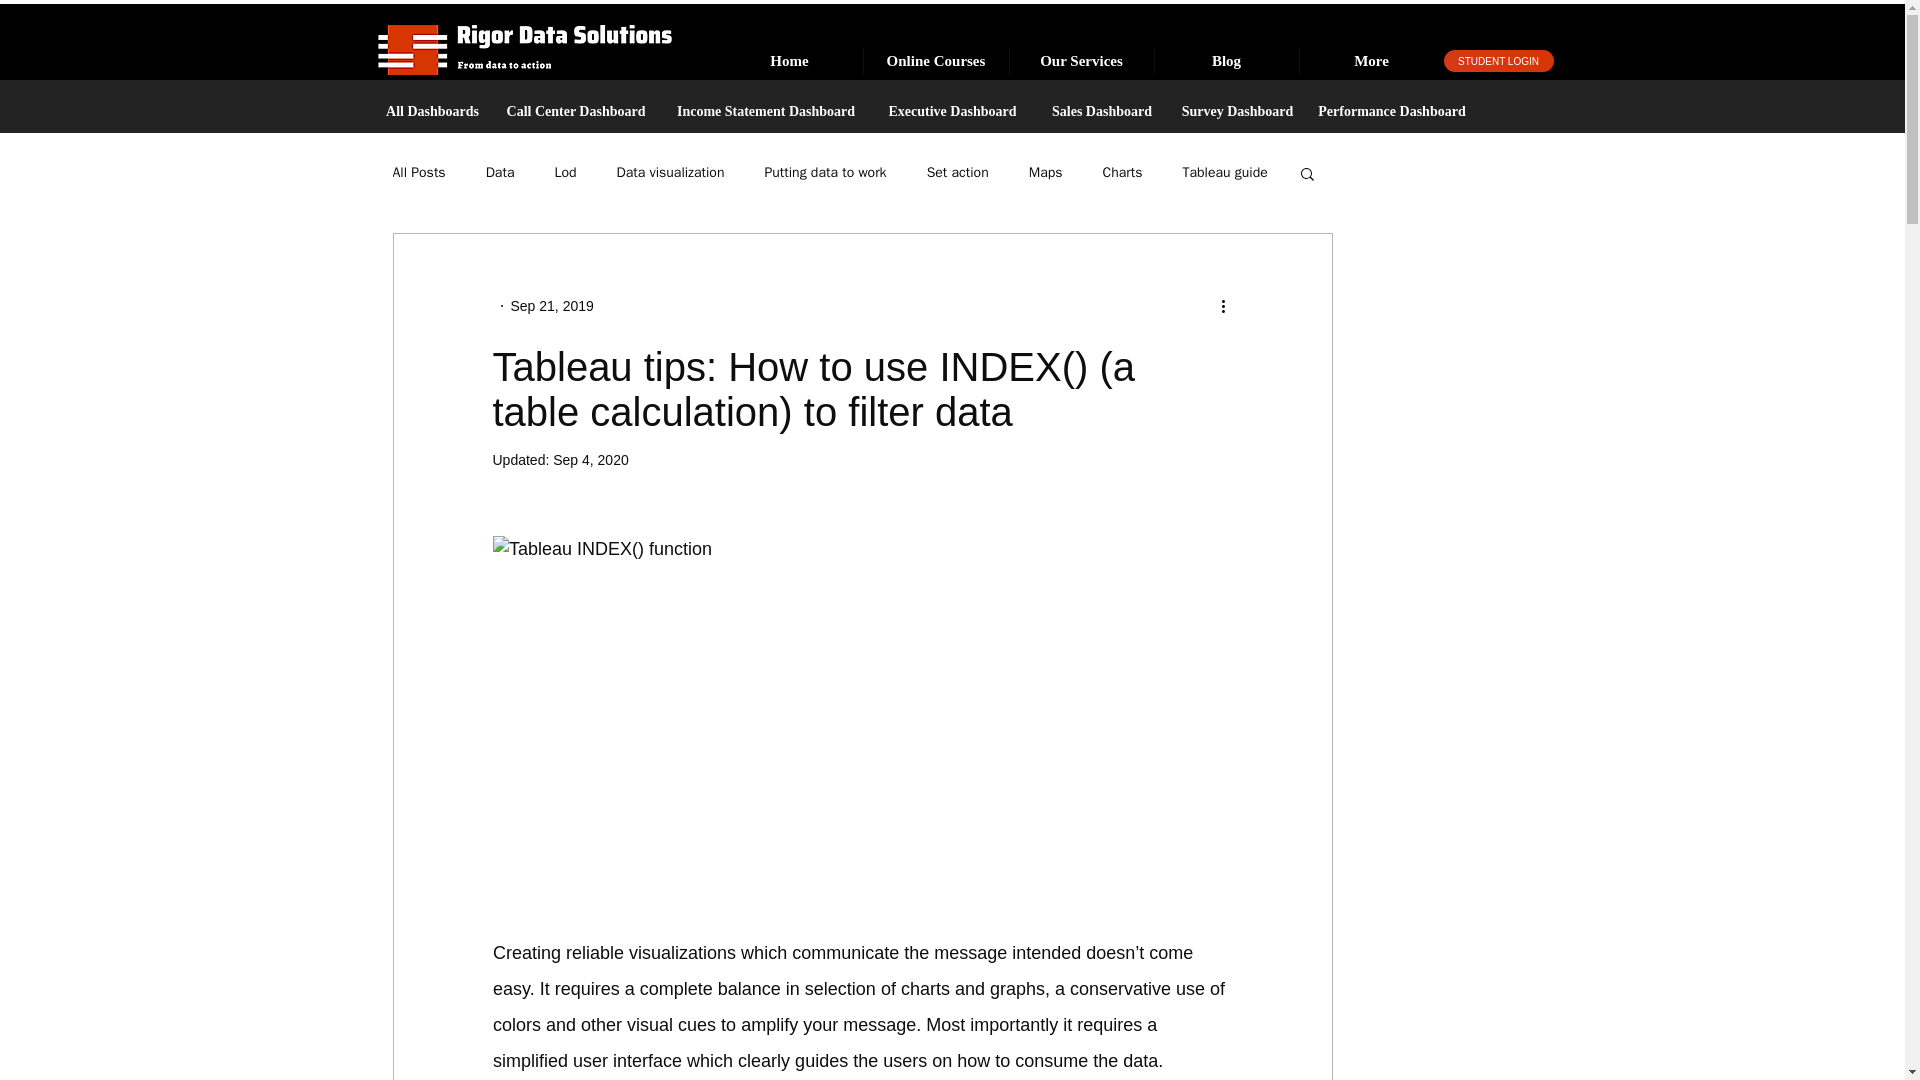 The image size is (1920, 1080). What do you see at coordinates (958, 173) in the screenshot?
I see `Set action` at bounding box center [958, 173].